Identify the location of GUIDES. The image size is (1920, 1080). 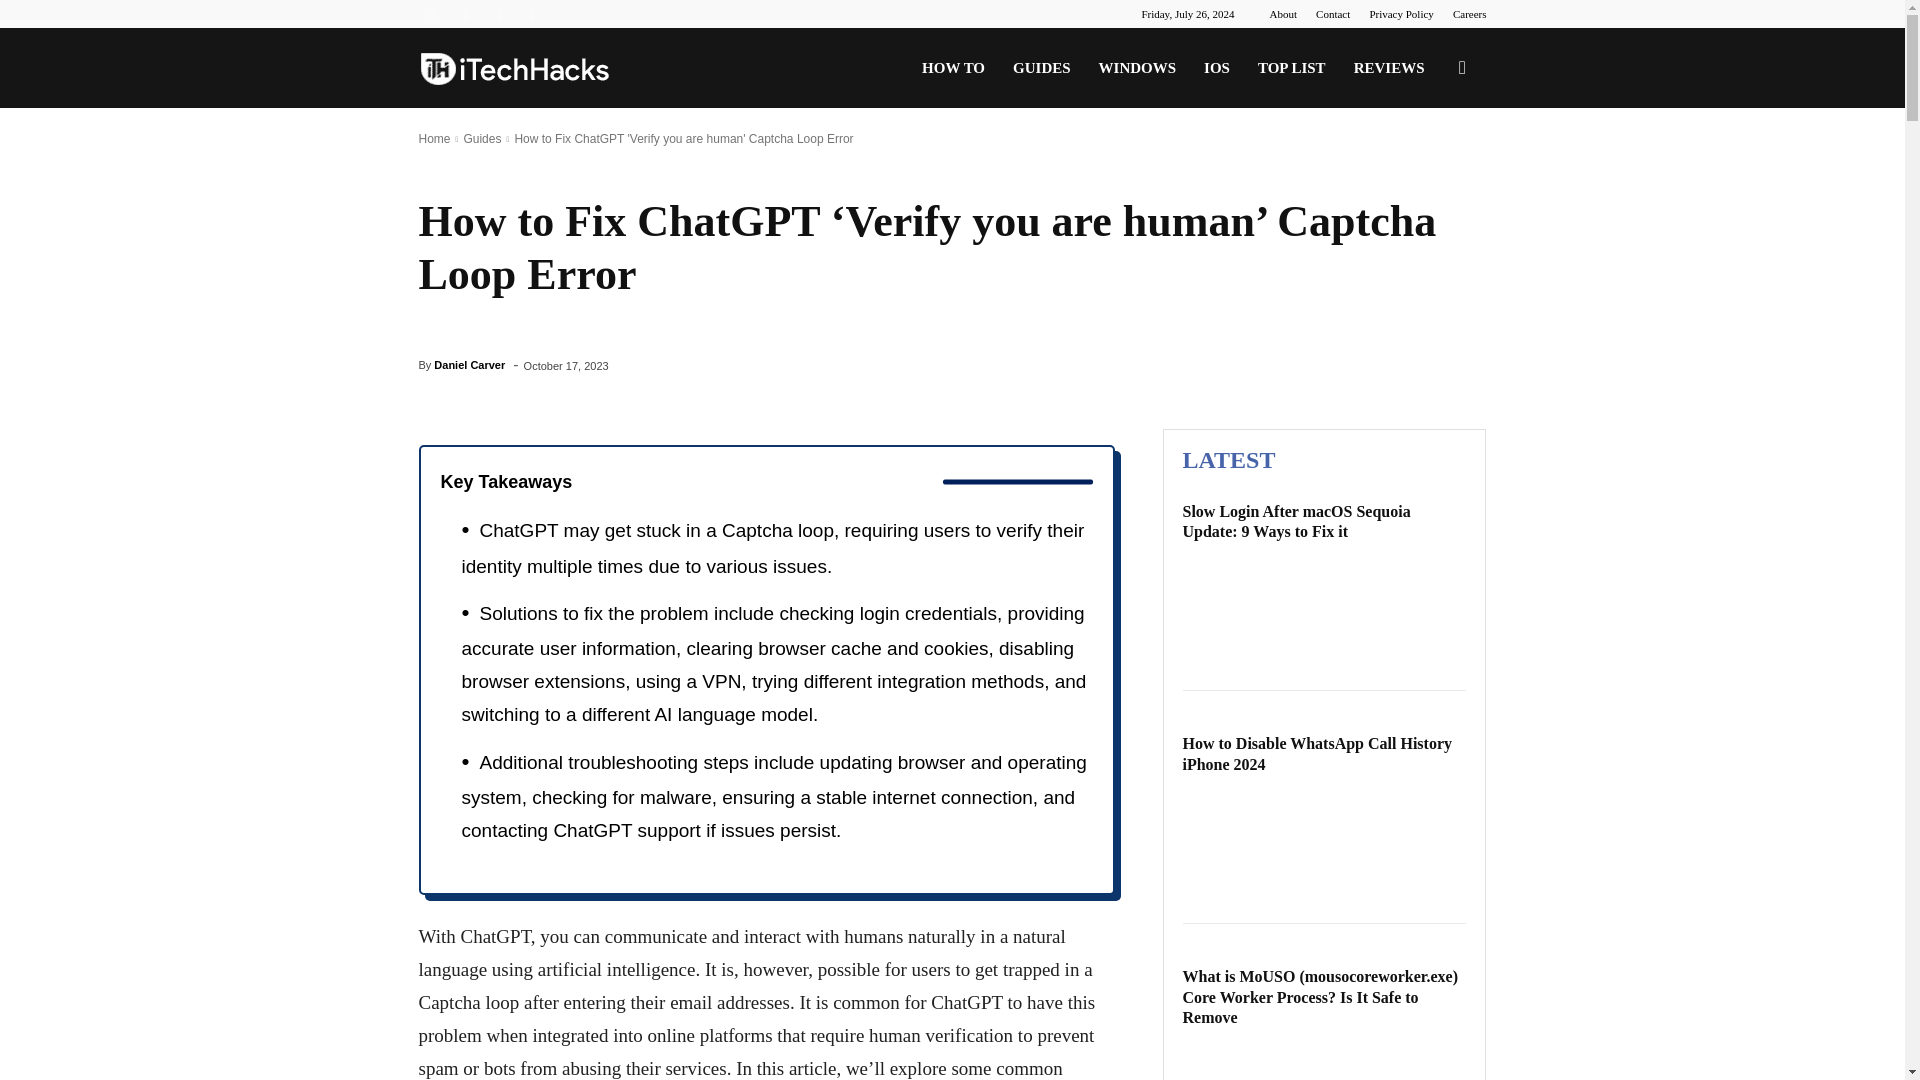
(1041, 68).